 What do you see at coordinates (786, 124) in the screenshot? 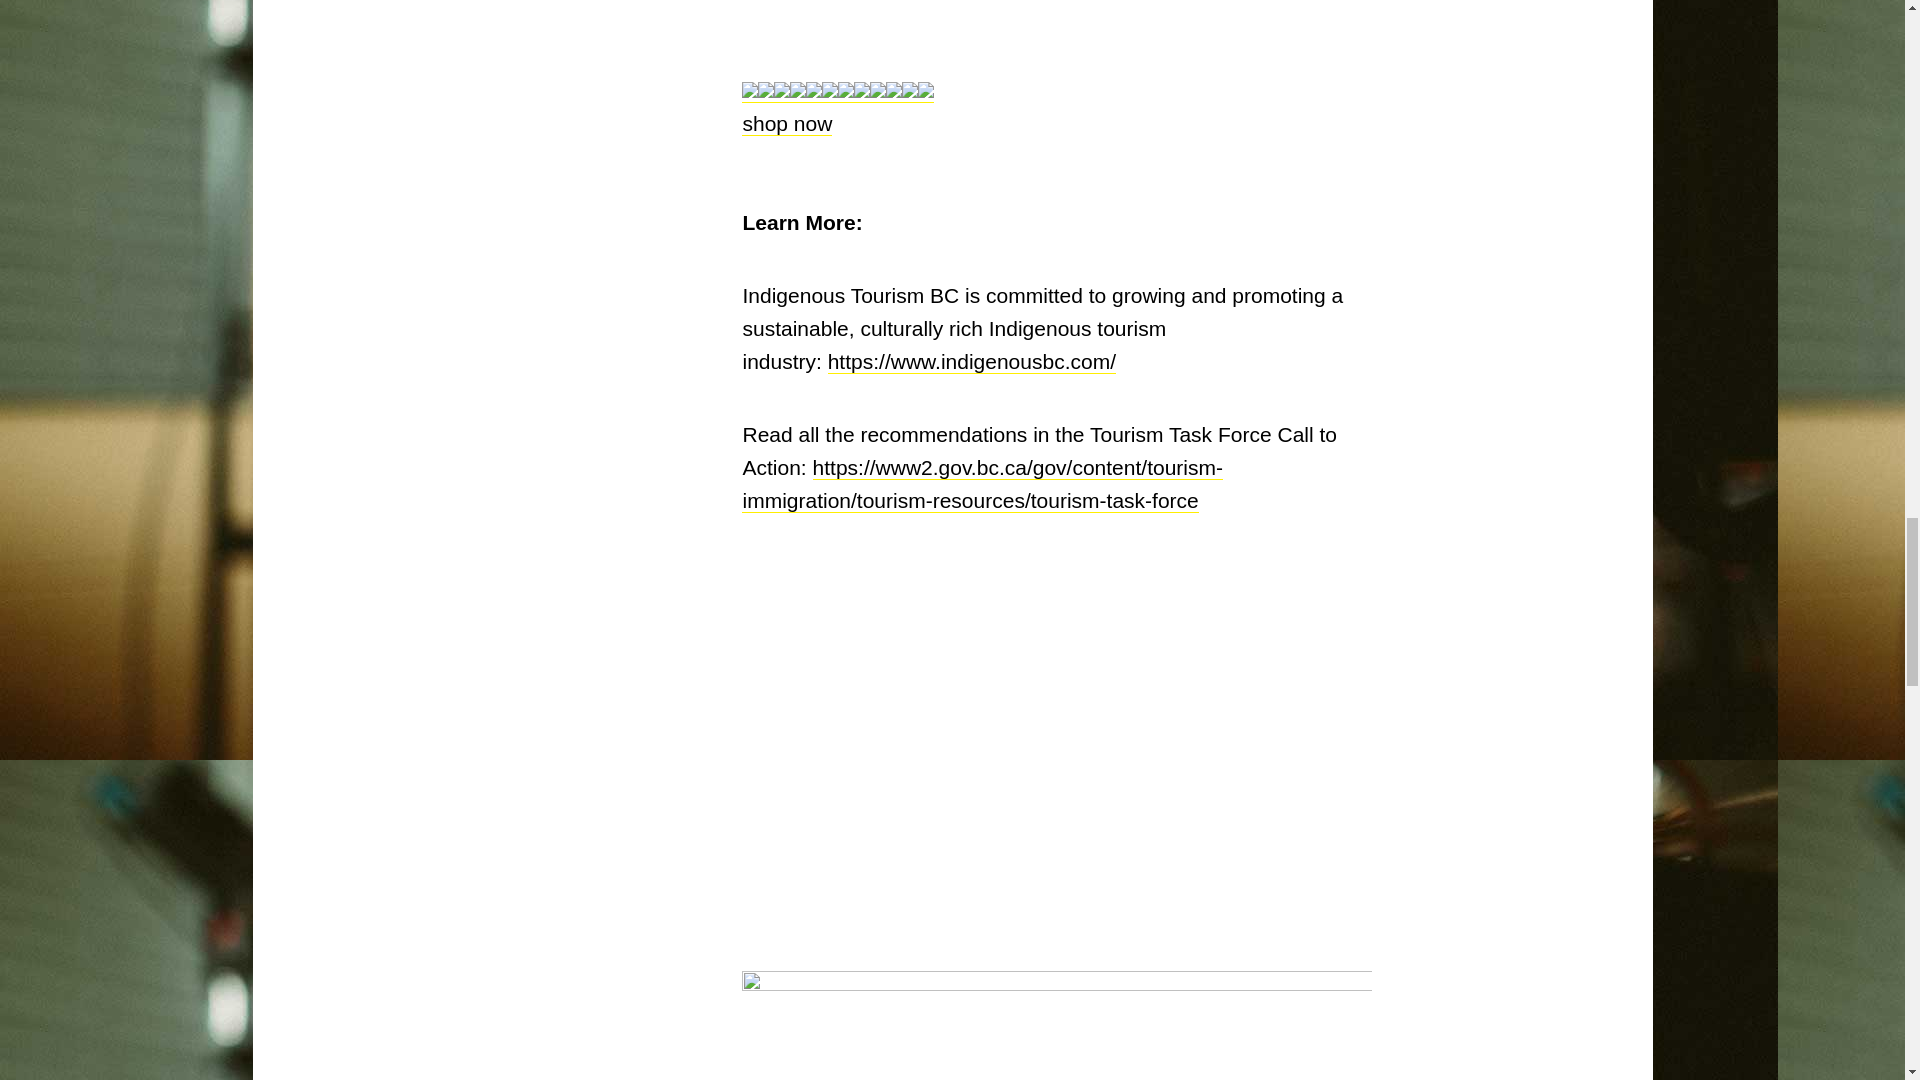
I see `shop now` at bounding box center [786, 124].